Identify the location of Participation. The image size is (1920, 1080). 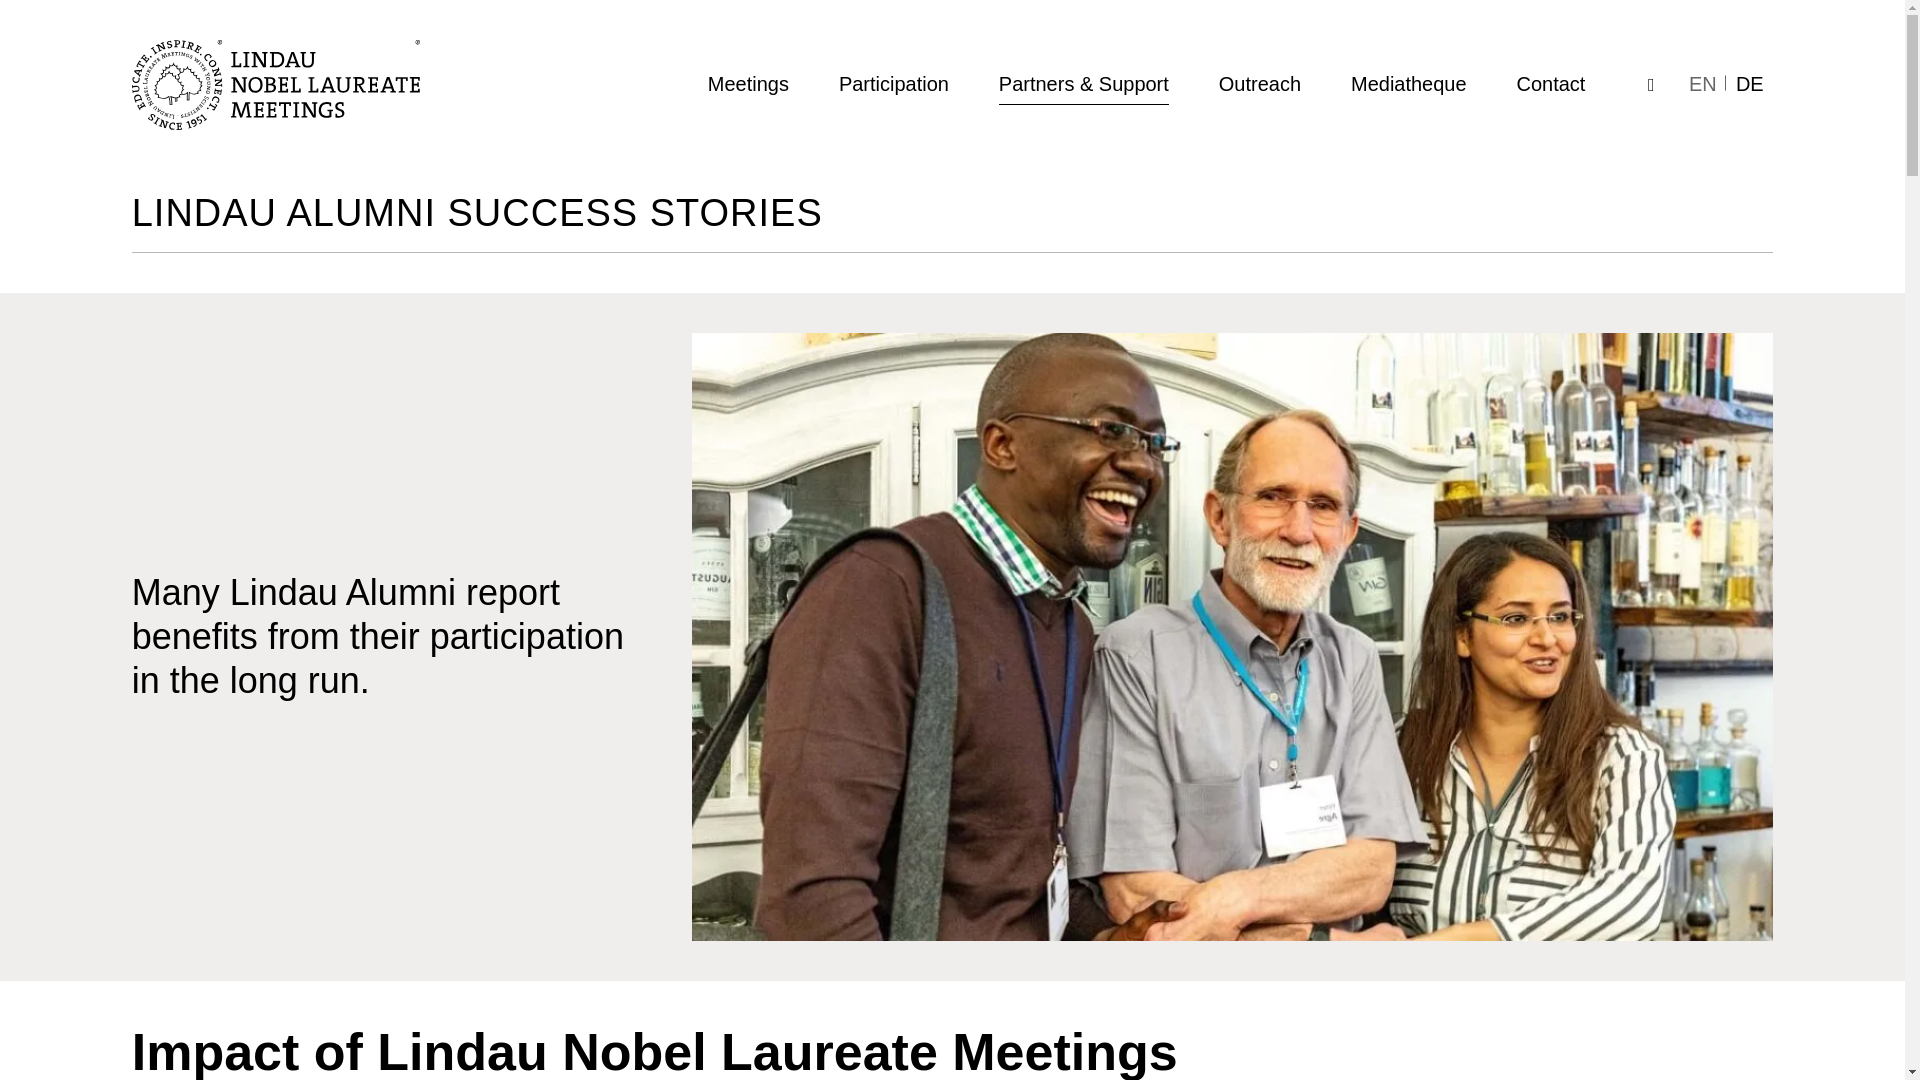
(894, 84).